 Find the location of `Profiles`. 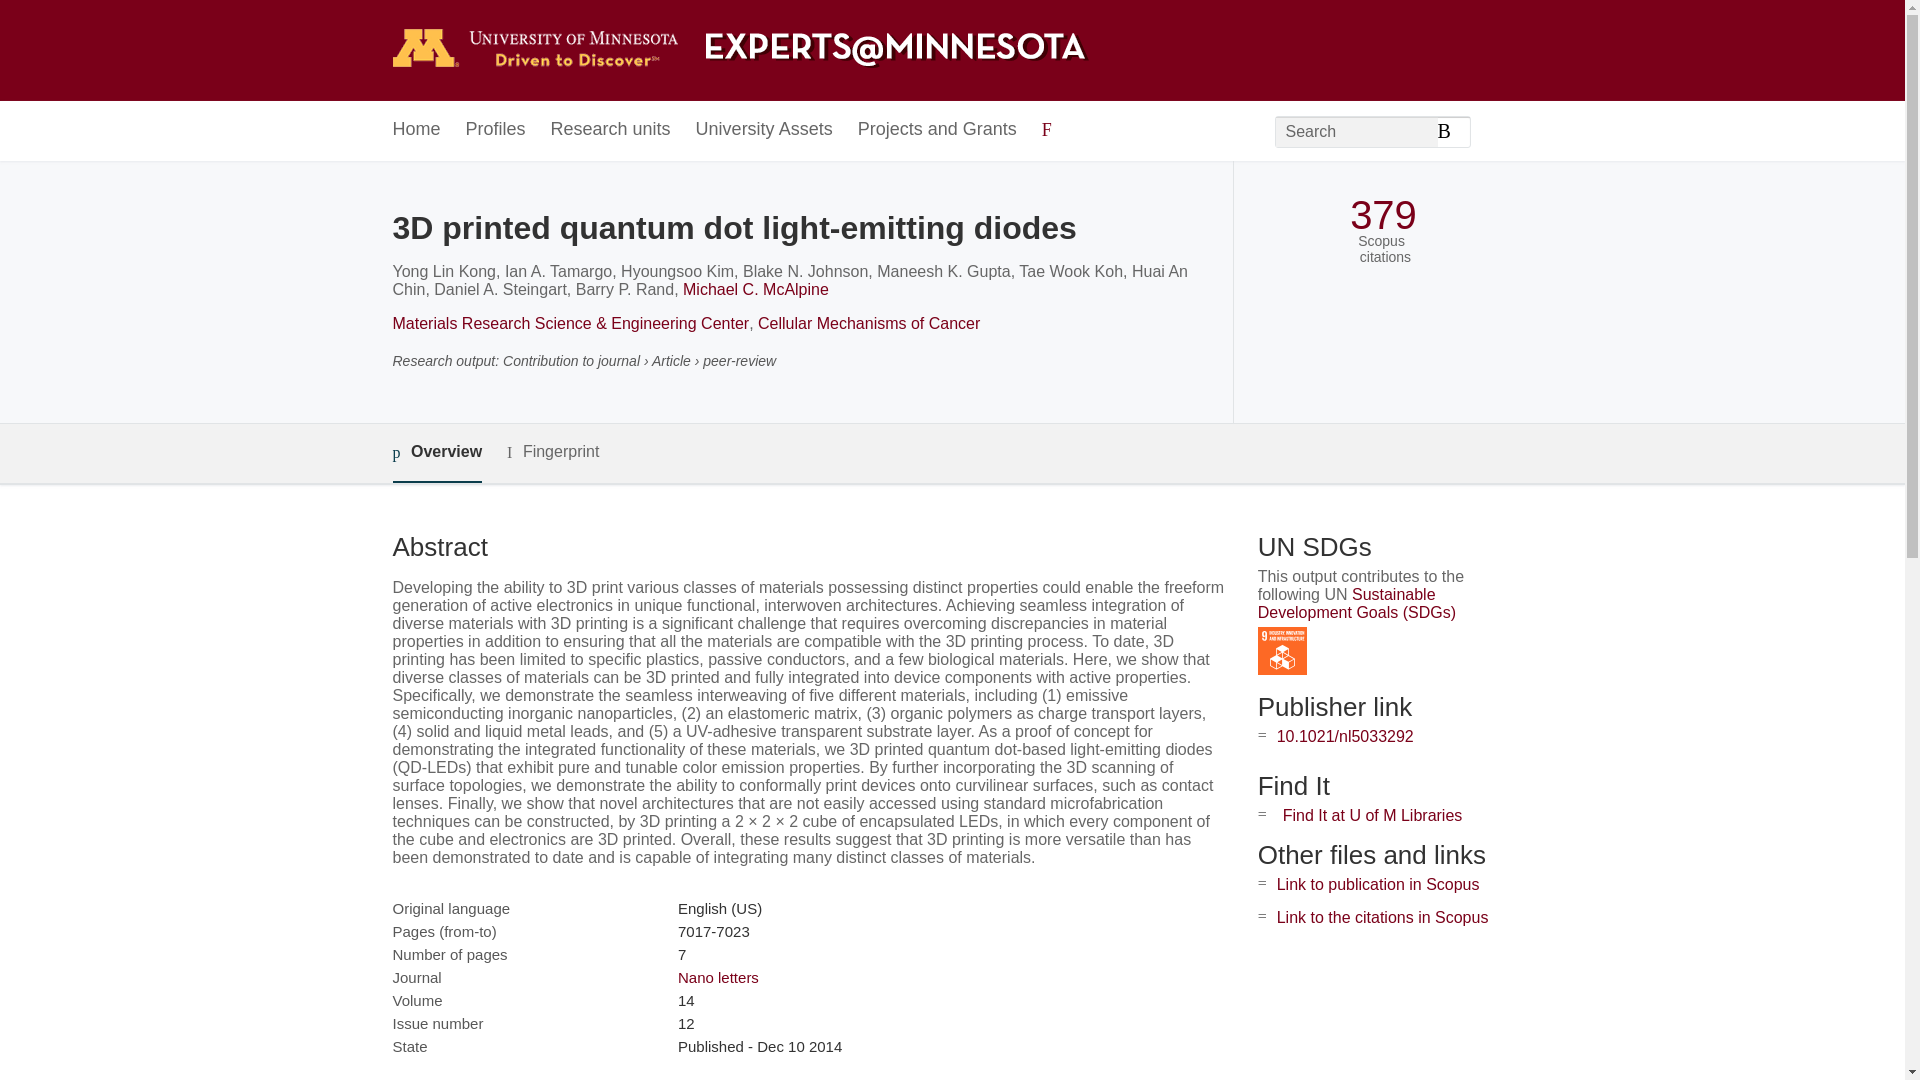

Profiles is located at coordinates (496, 130).